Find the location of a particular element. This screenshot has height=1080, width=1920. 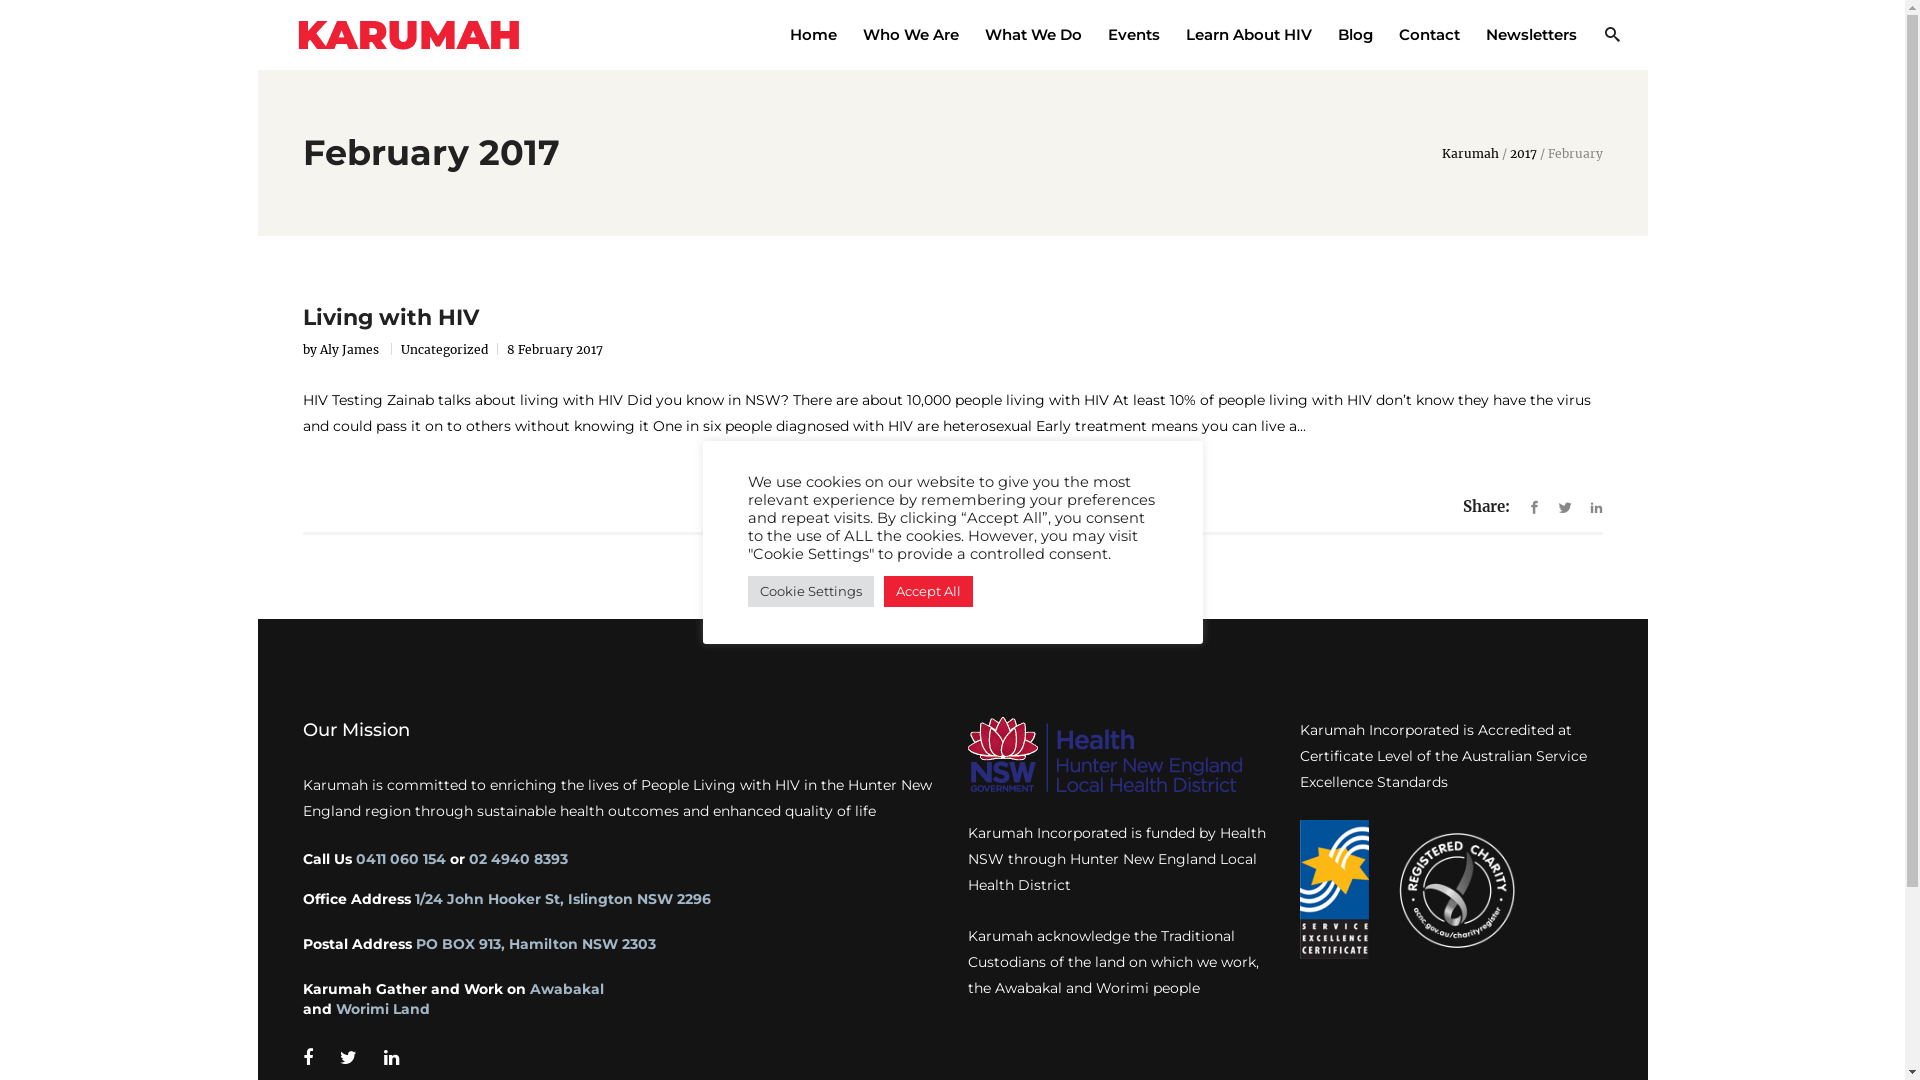

Uncategorized is located at coordinates (444, 350).